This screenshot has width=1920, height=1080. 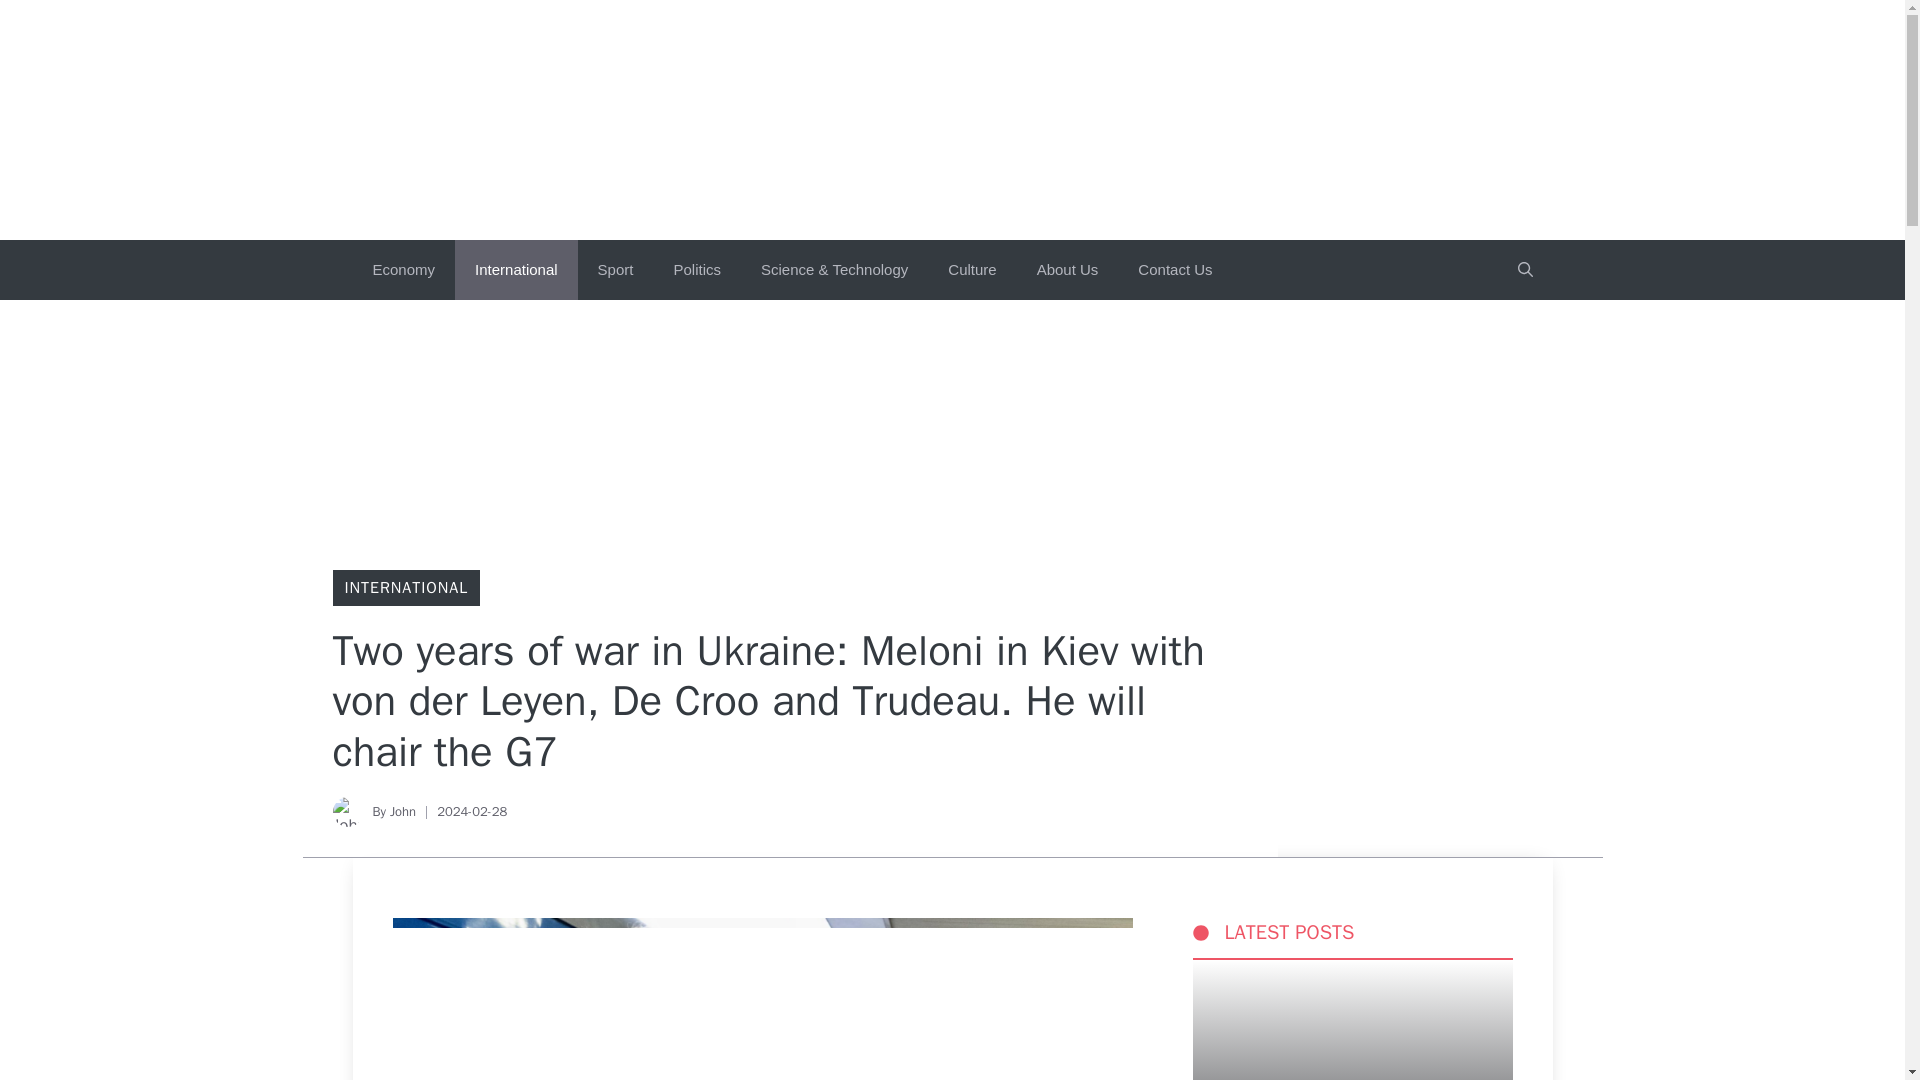 I want to click on INTERNATIONAL, so click(x=406, y=588).